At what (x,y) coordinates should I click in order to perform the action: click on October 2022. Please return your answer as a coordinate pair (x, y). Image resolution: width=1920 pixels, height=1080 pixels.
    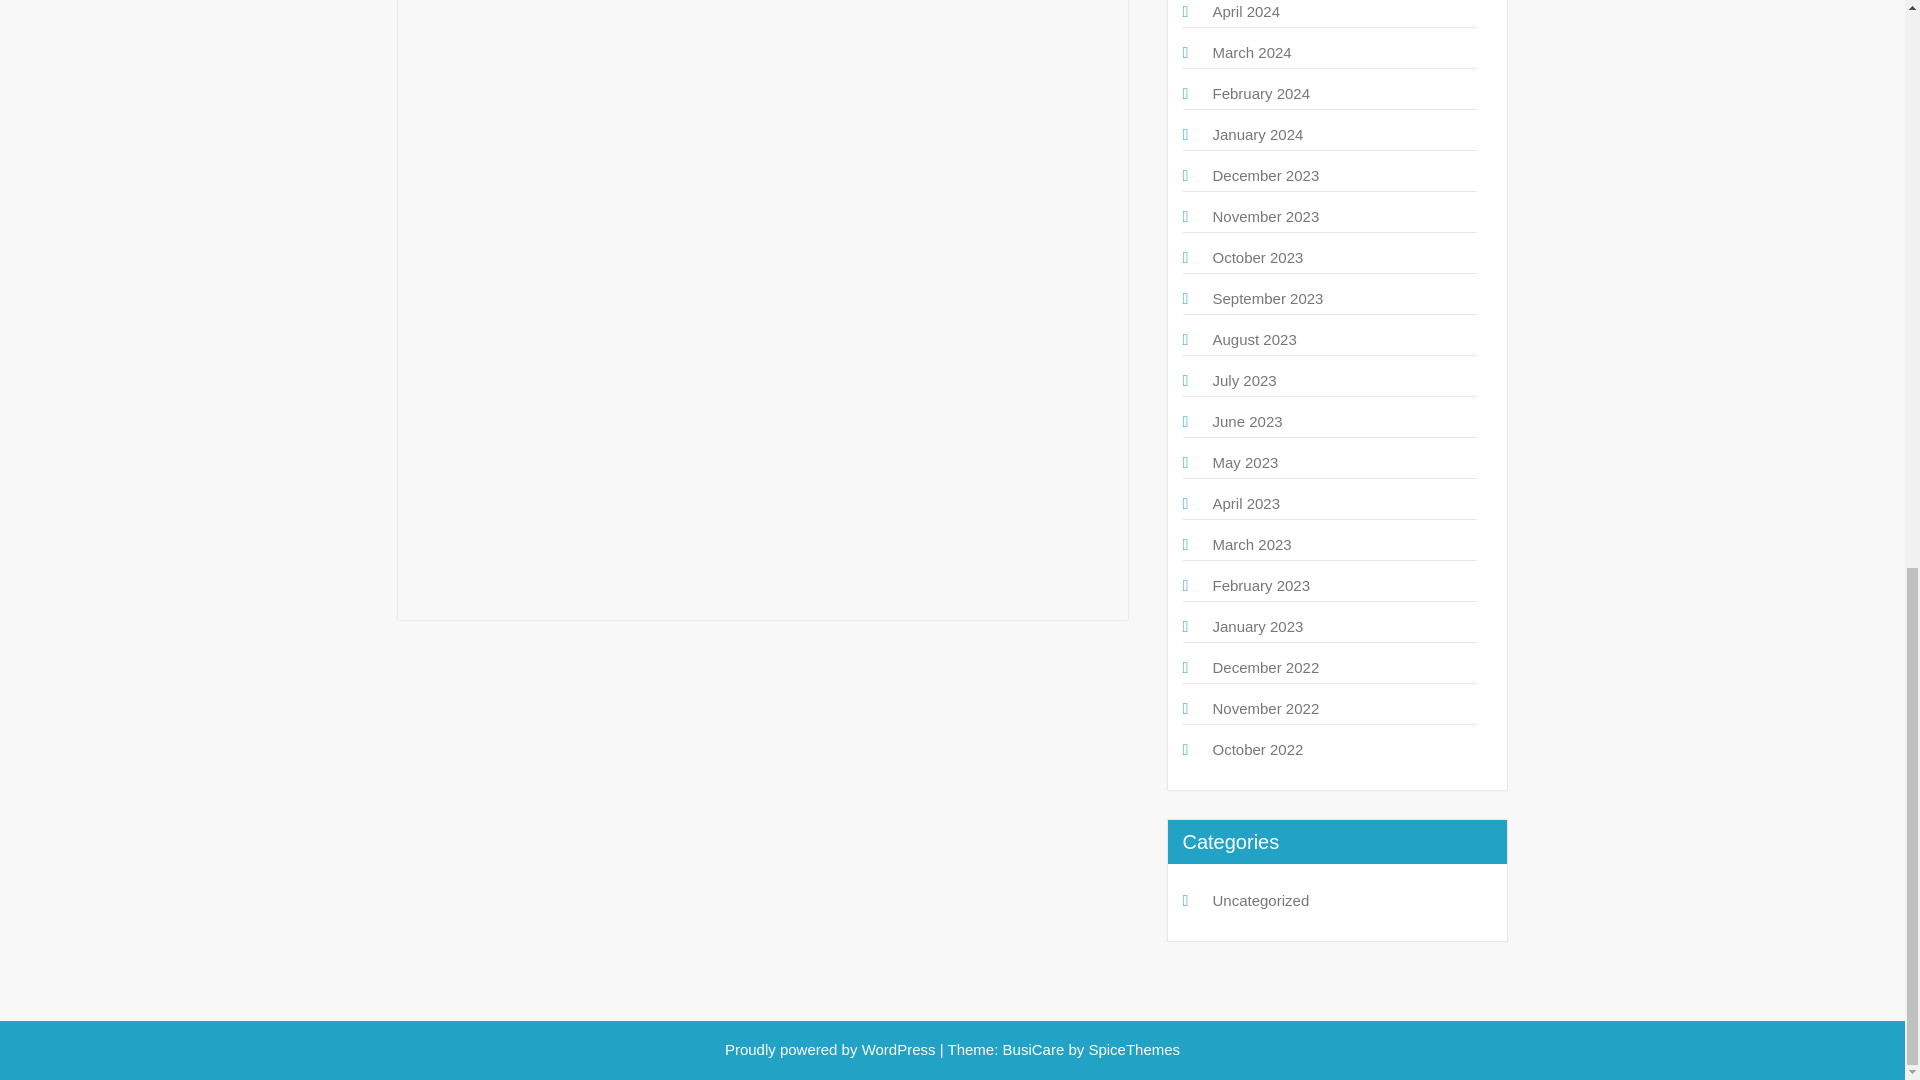
    Looking at the image, I should click on (1257, 749).